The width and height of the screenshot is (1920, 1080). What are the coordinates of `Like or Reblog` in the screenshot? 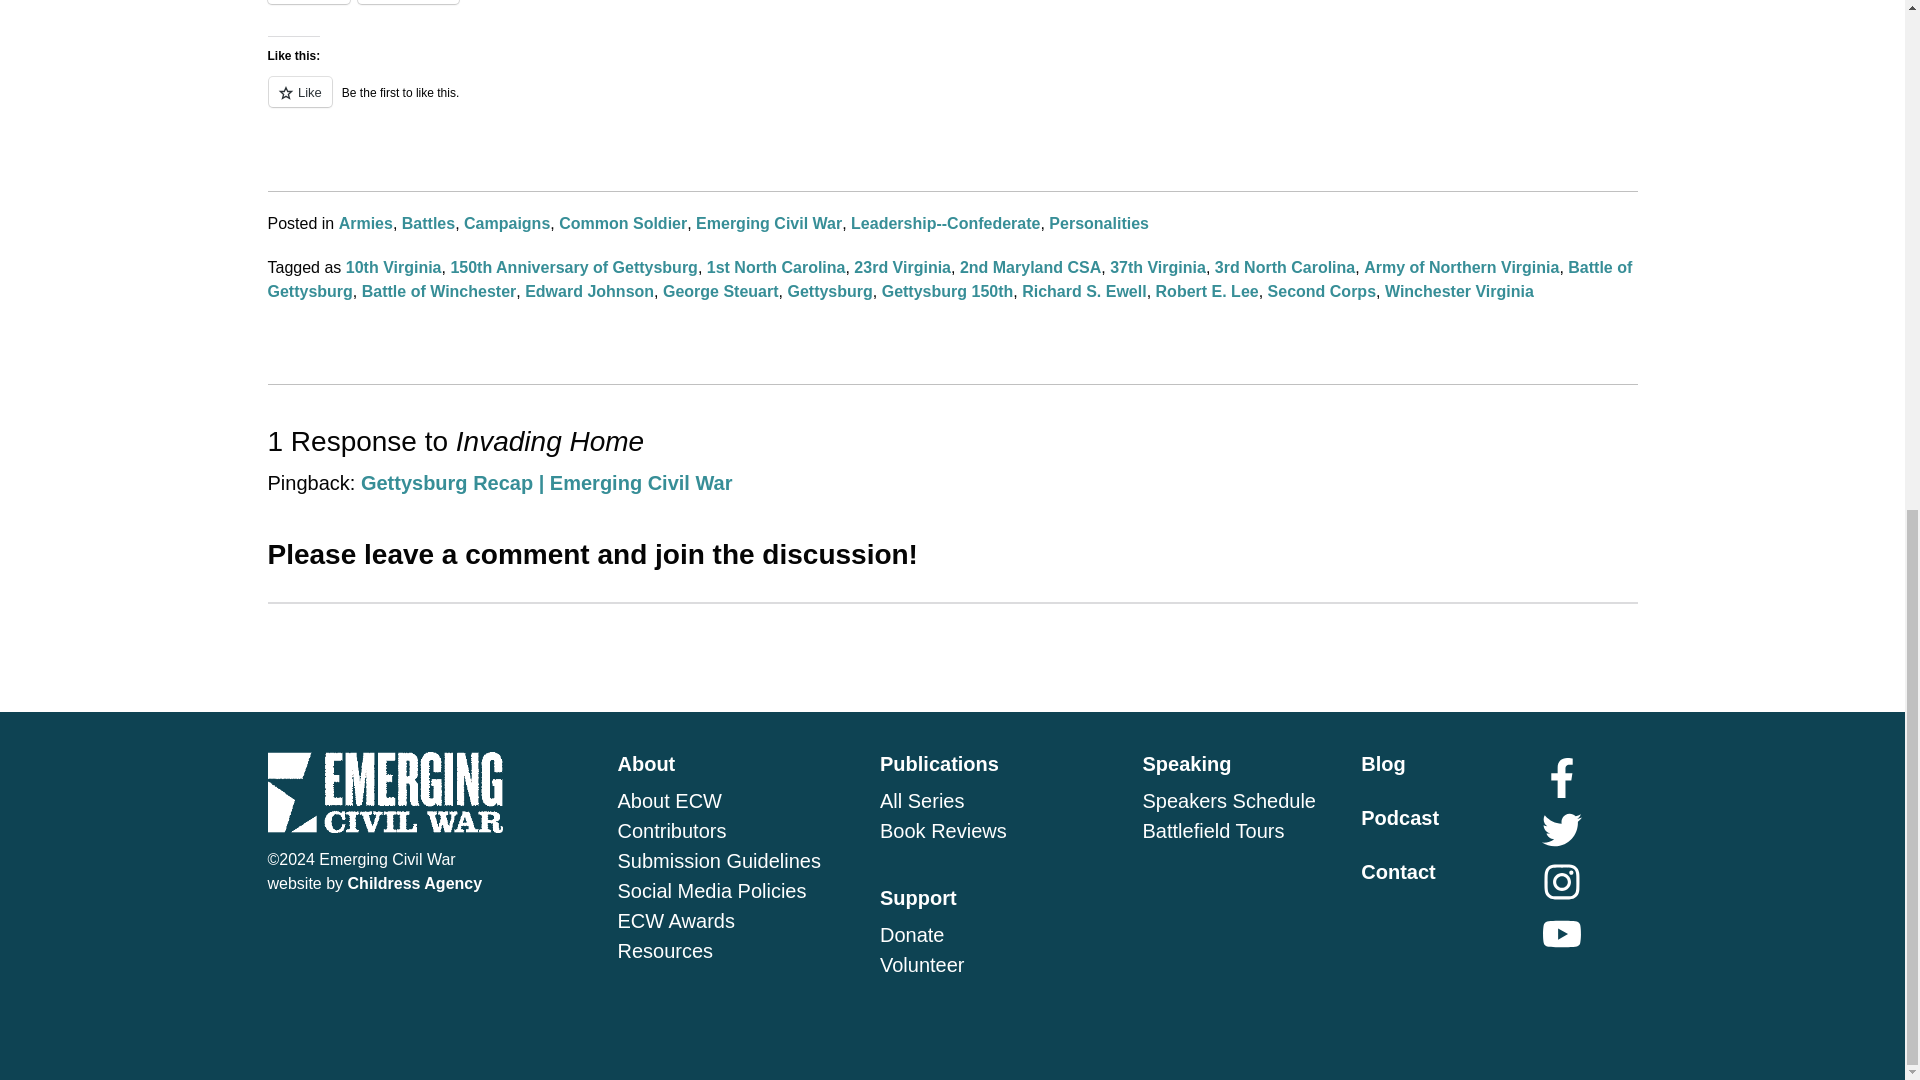 It's located at (952, 102).